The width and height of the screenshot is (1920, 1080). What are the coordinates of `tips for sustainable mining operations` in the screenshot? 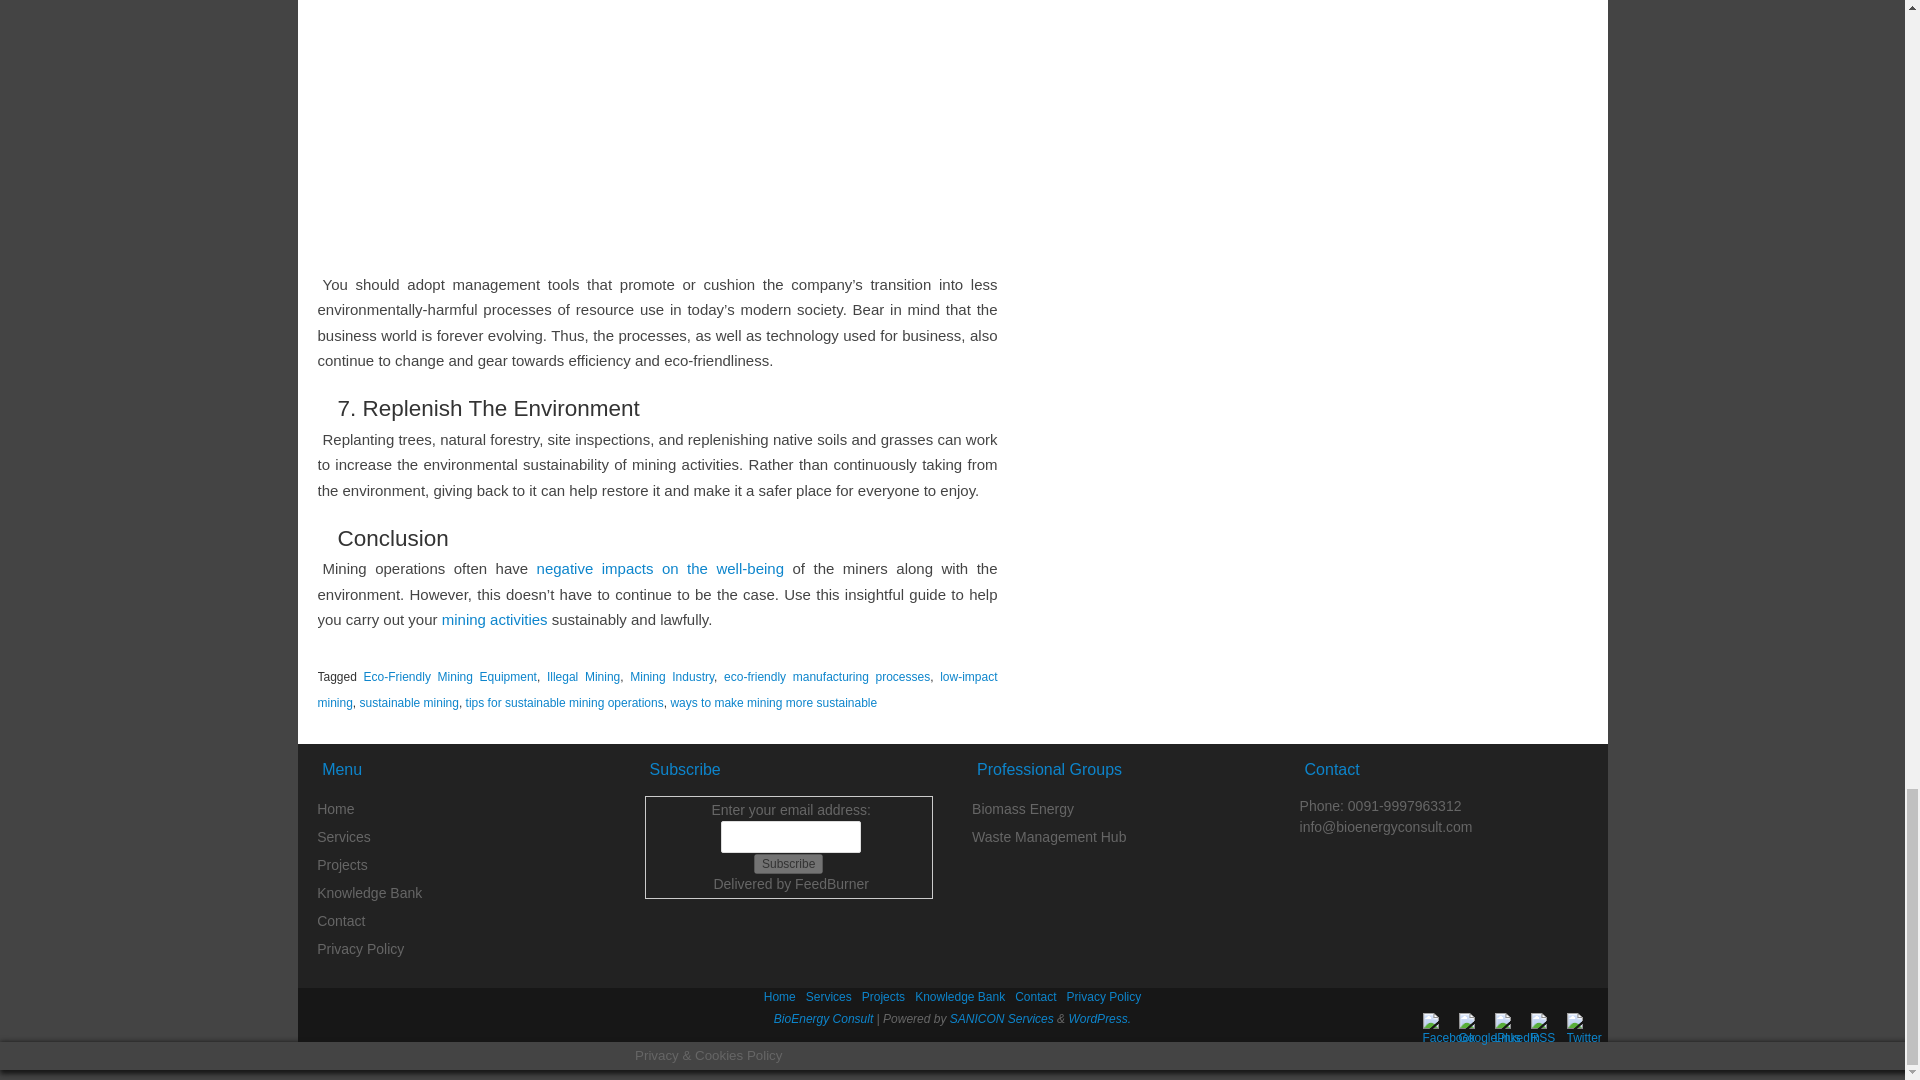 It's located at (565, 702).